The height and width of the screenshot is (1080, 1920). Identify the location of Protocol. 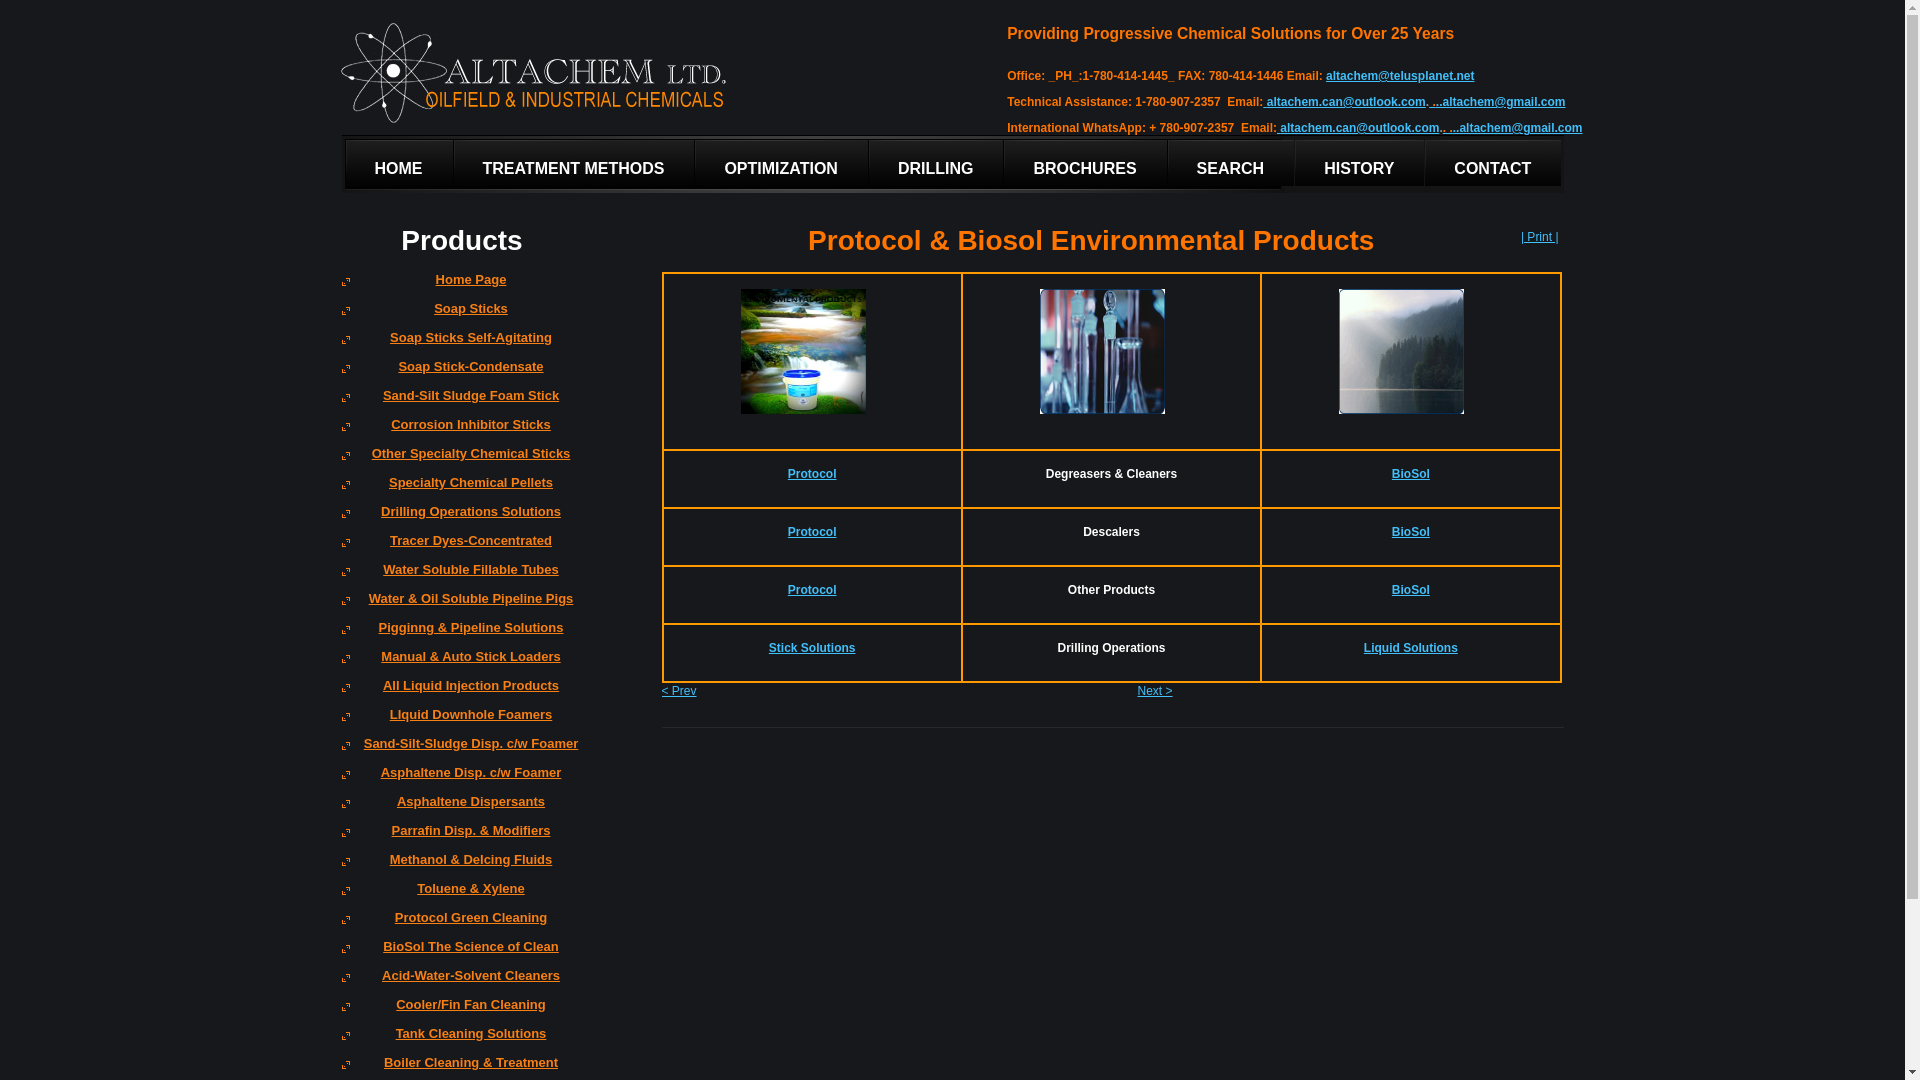
(812, 474).